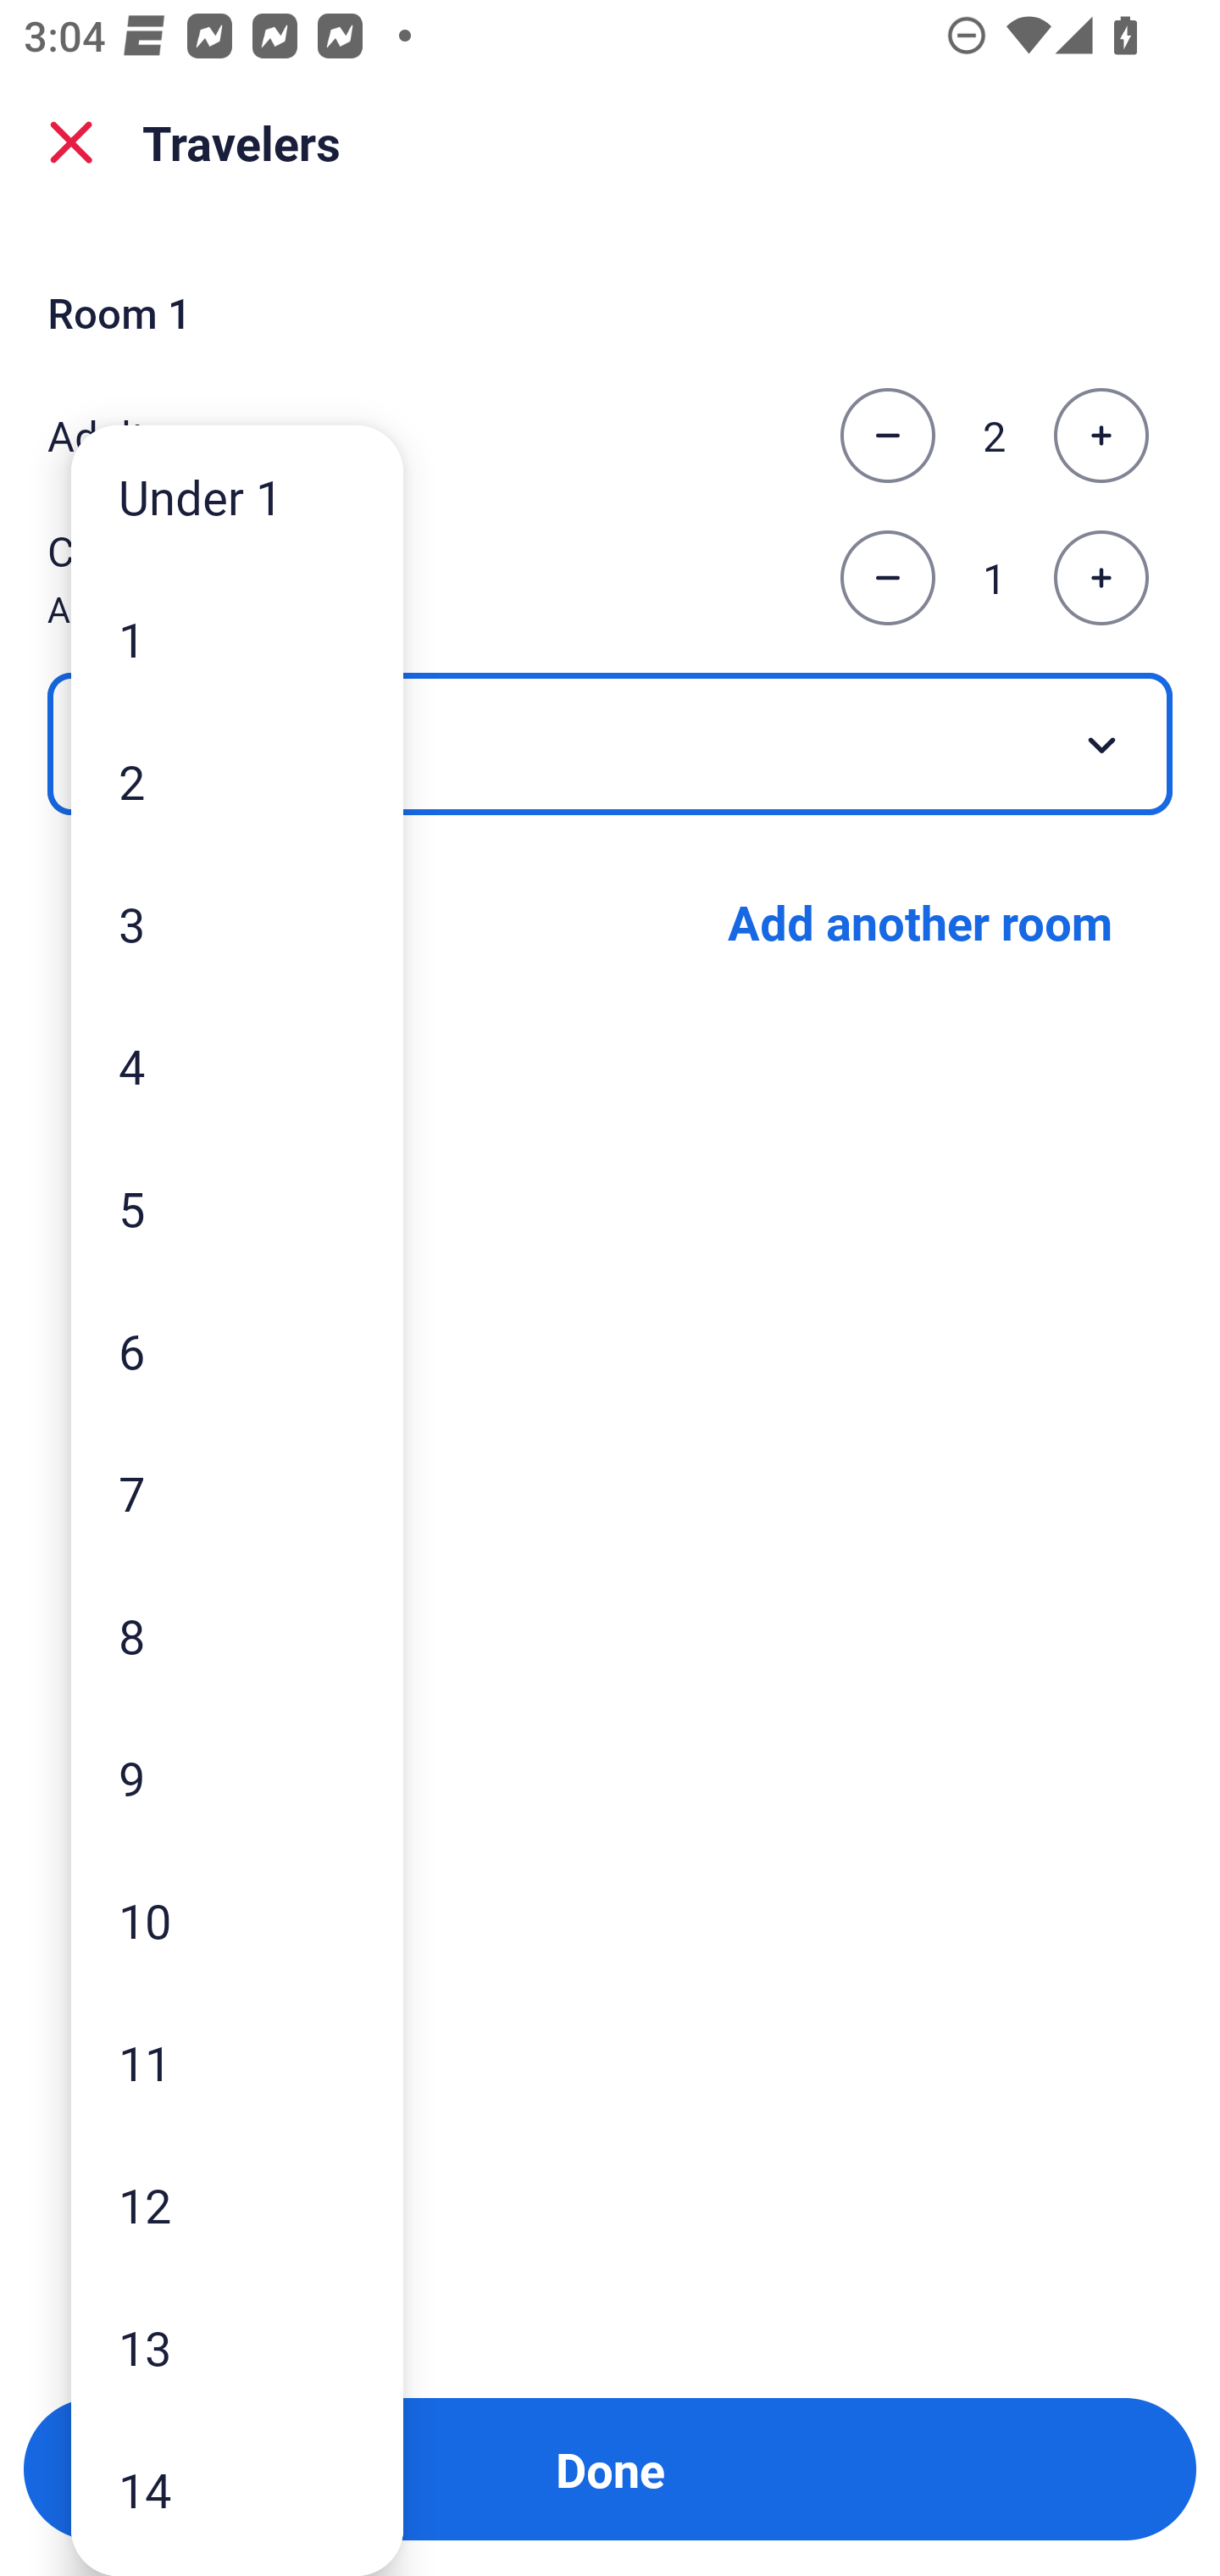  What do you see at coordinates (237, 1634) in the screenshot?
I see `8` at bounding box center [237, 1634].